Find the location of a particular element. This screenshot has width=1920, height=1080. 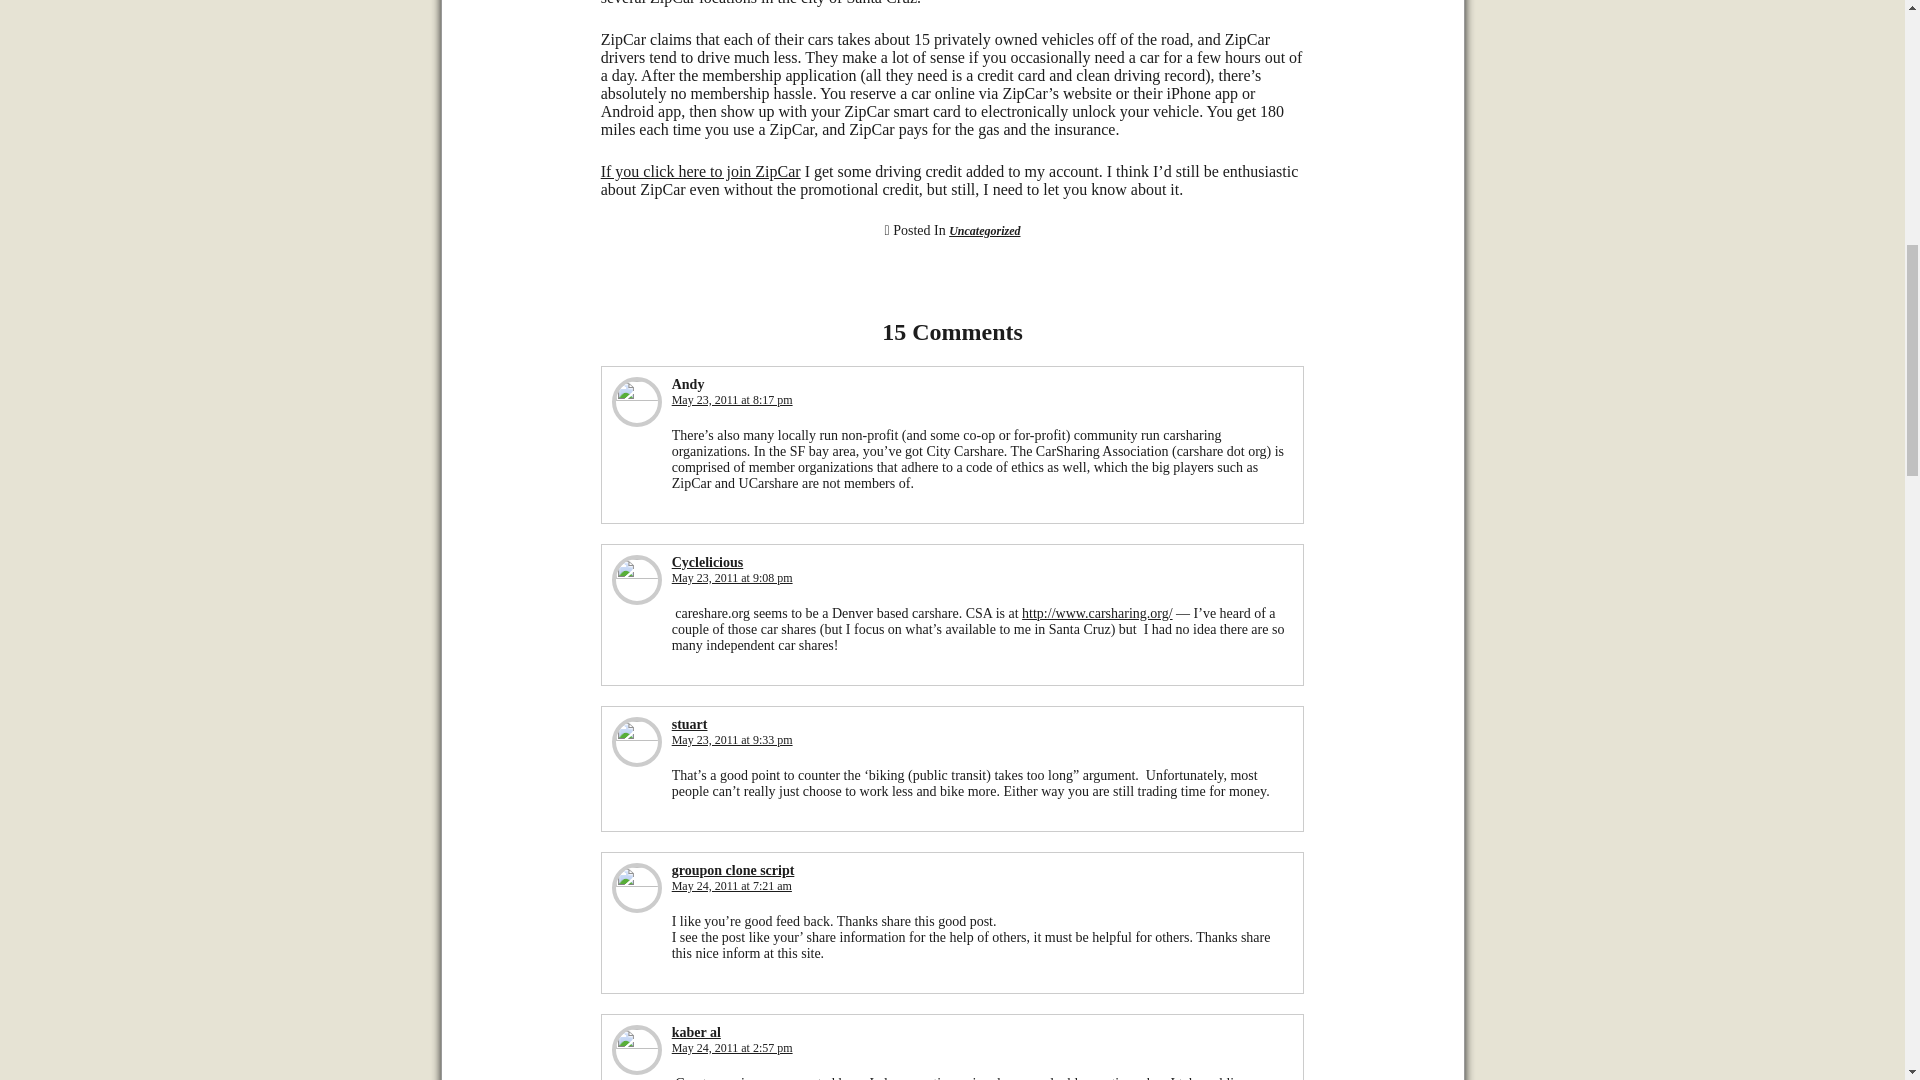

kaber al is located at coordinates (696, 1032).